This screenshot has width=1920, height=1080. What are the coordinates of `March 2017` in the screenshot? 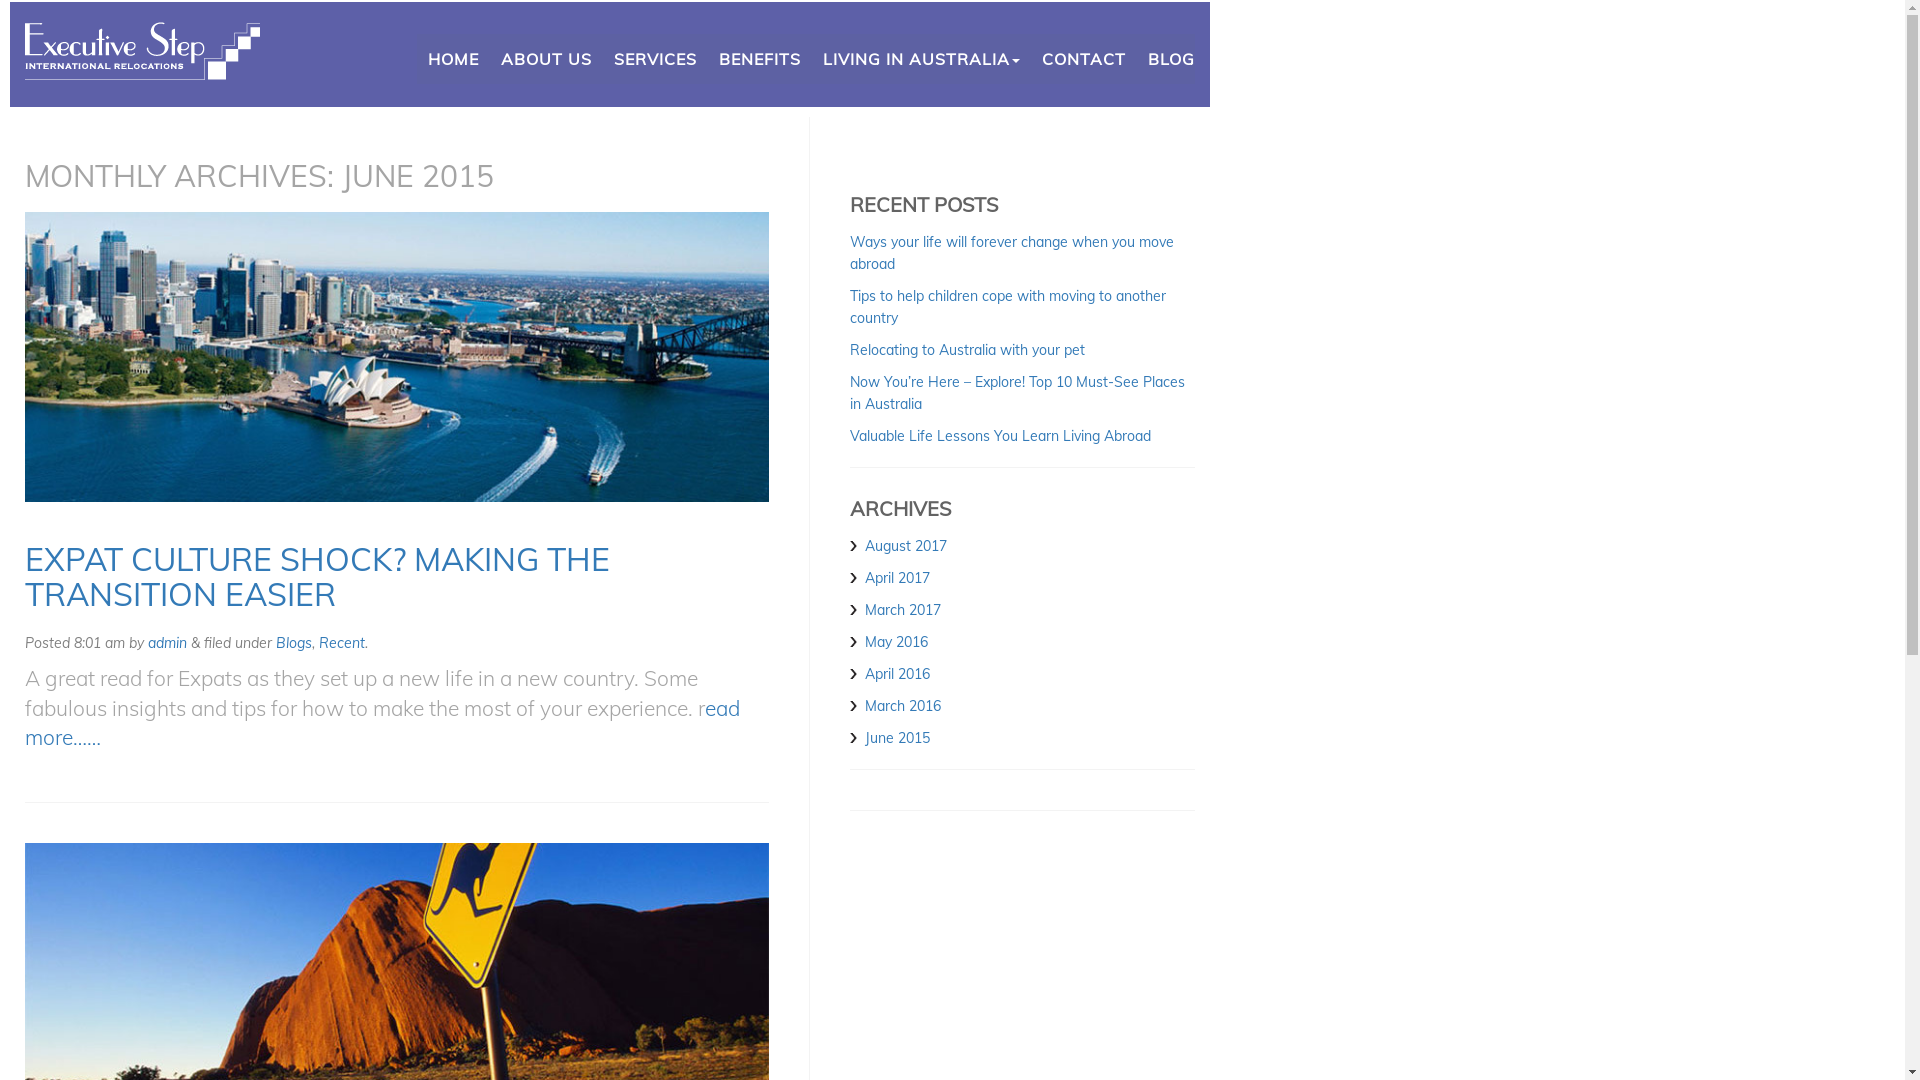 It's located at (903, 610).